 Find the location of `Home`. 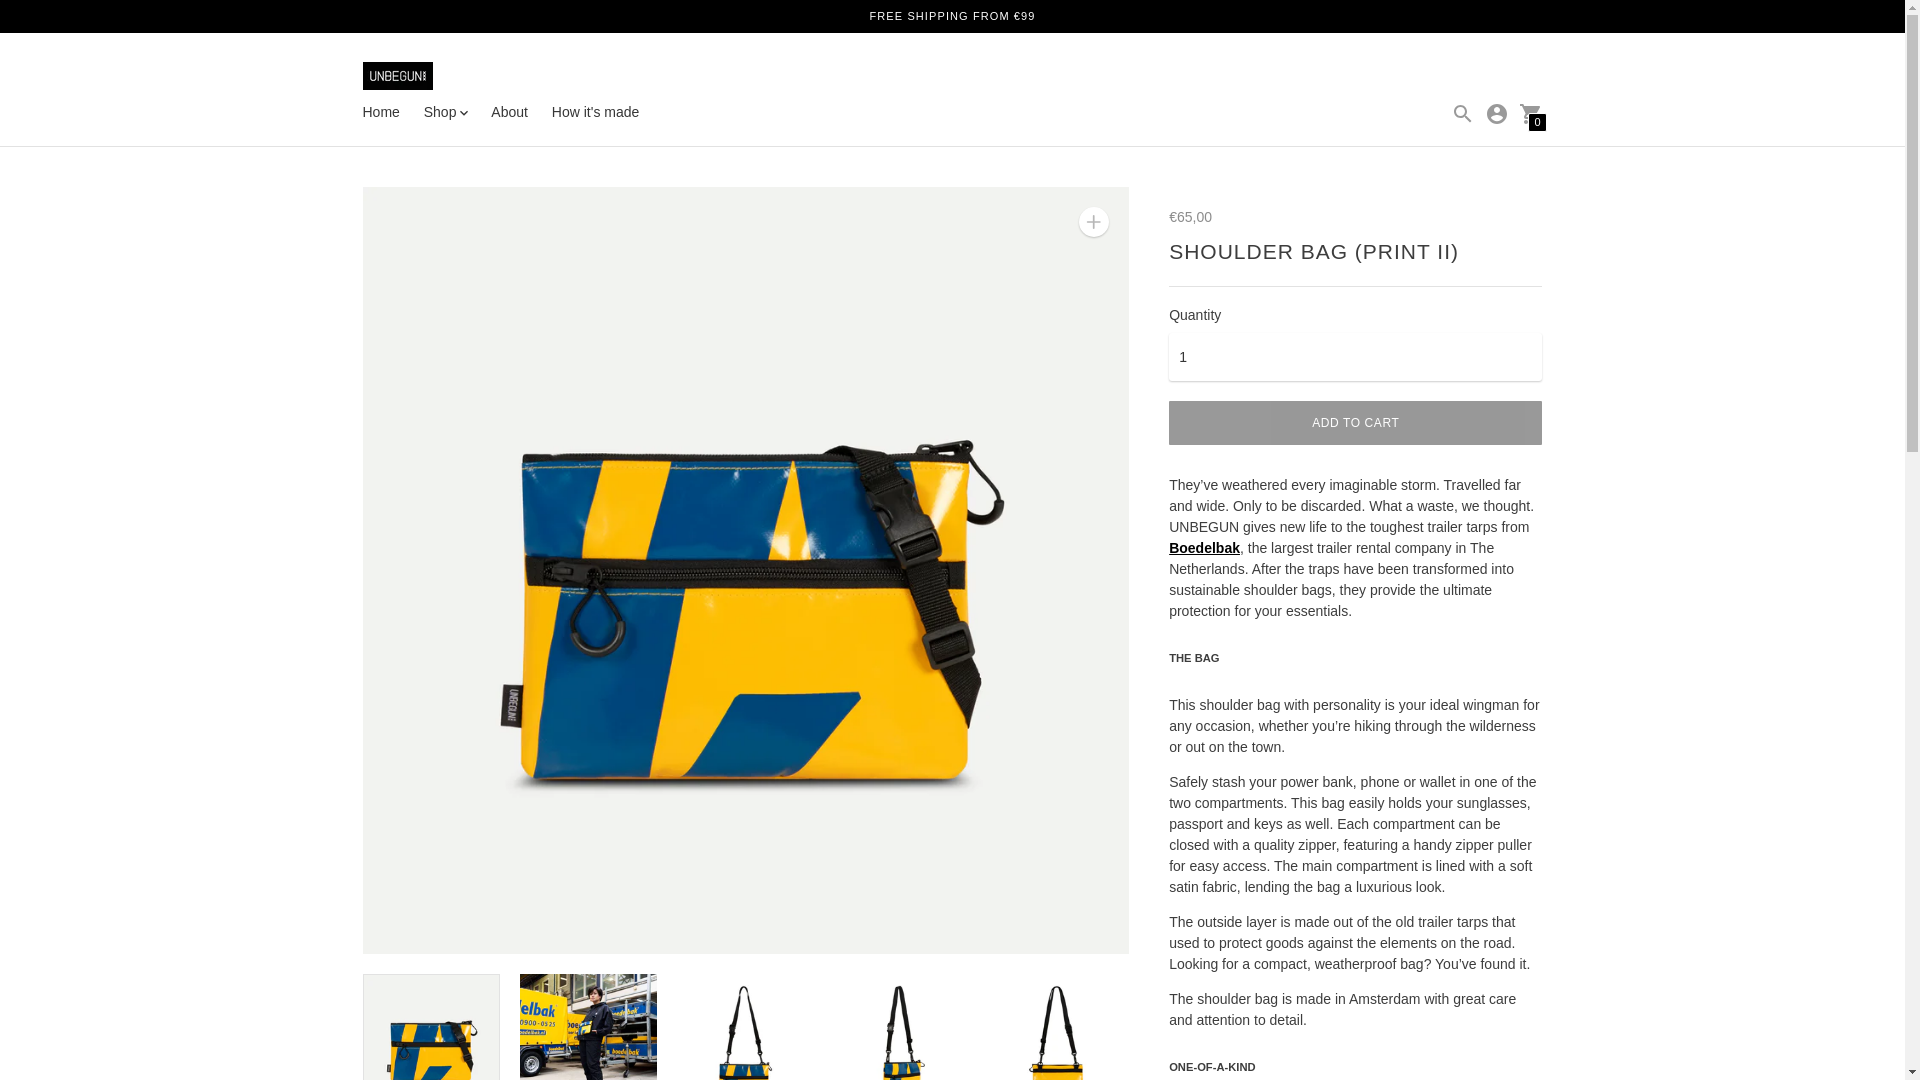

Home is located at coordinates (380, 111).